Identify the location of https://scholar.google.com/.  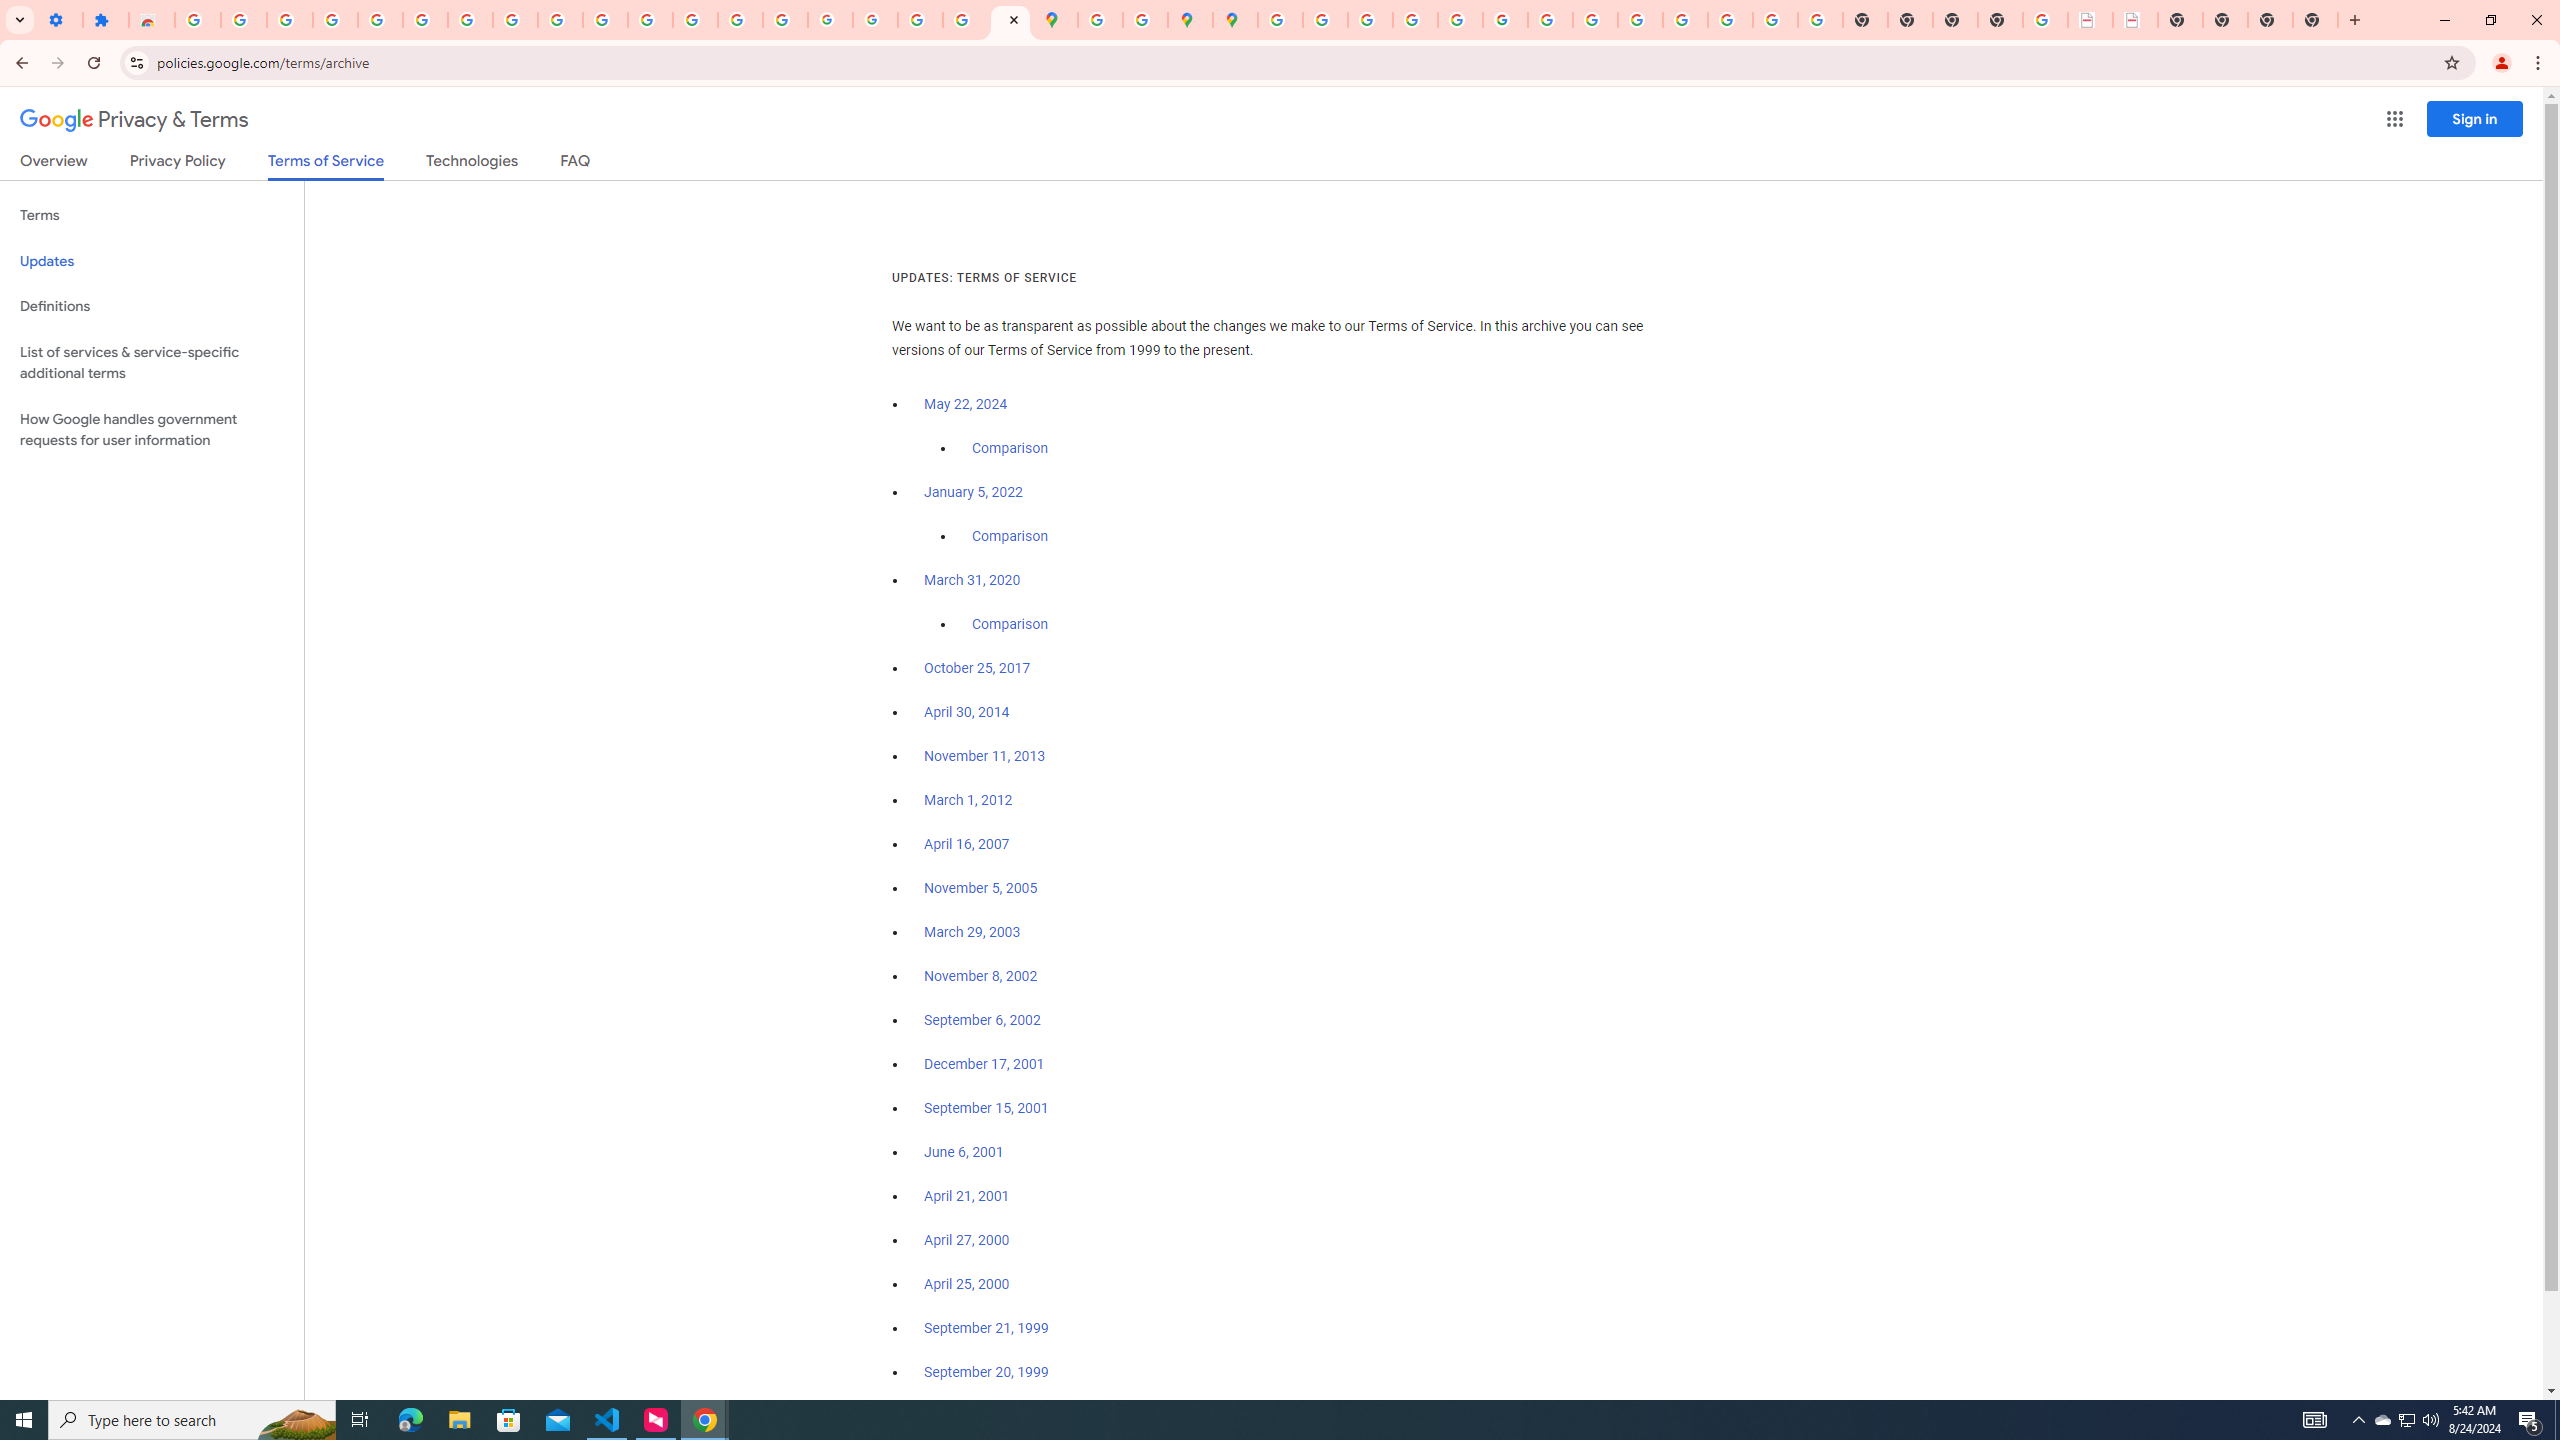
(650, 20).